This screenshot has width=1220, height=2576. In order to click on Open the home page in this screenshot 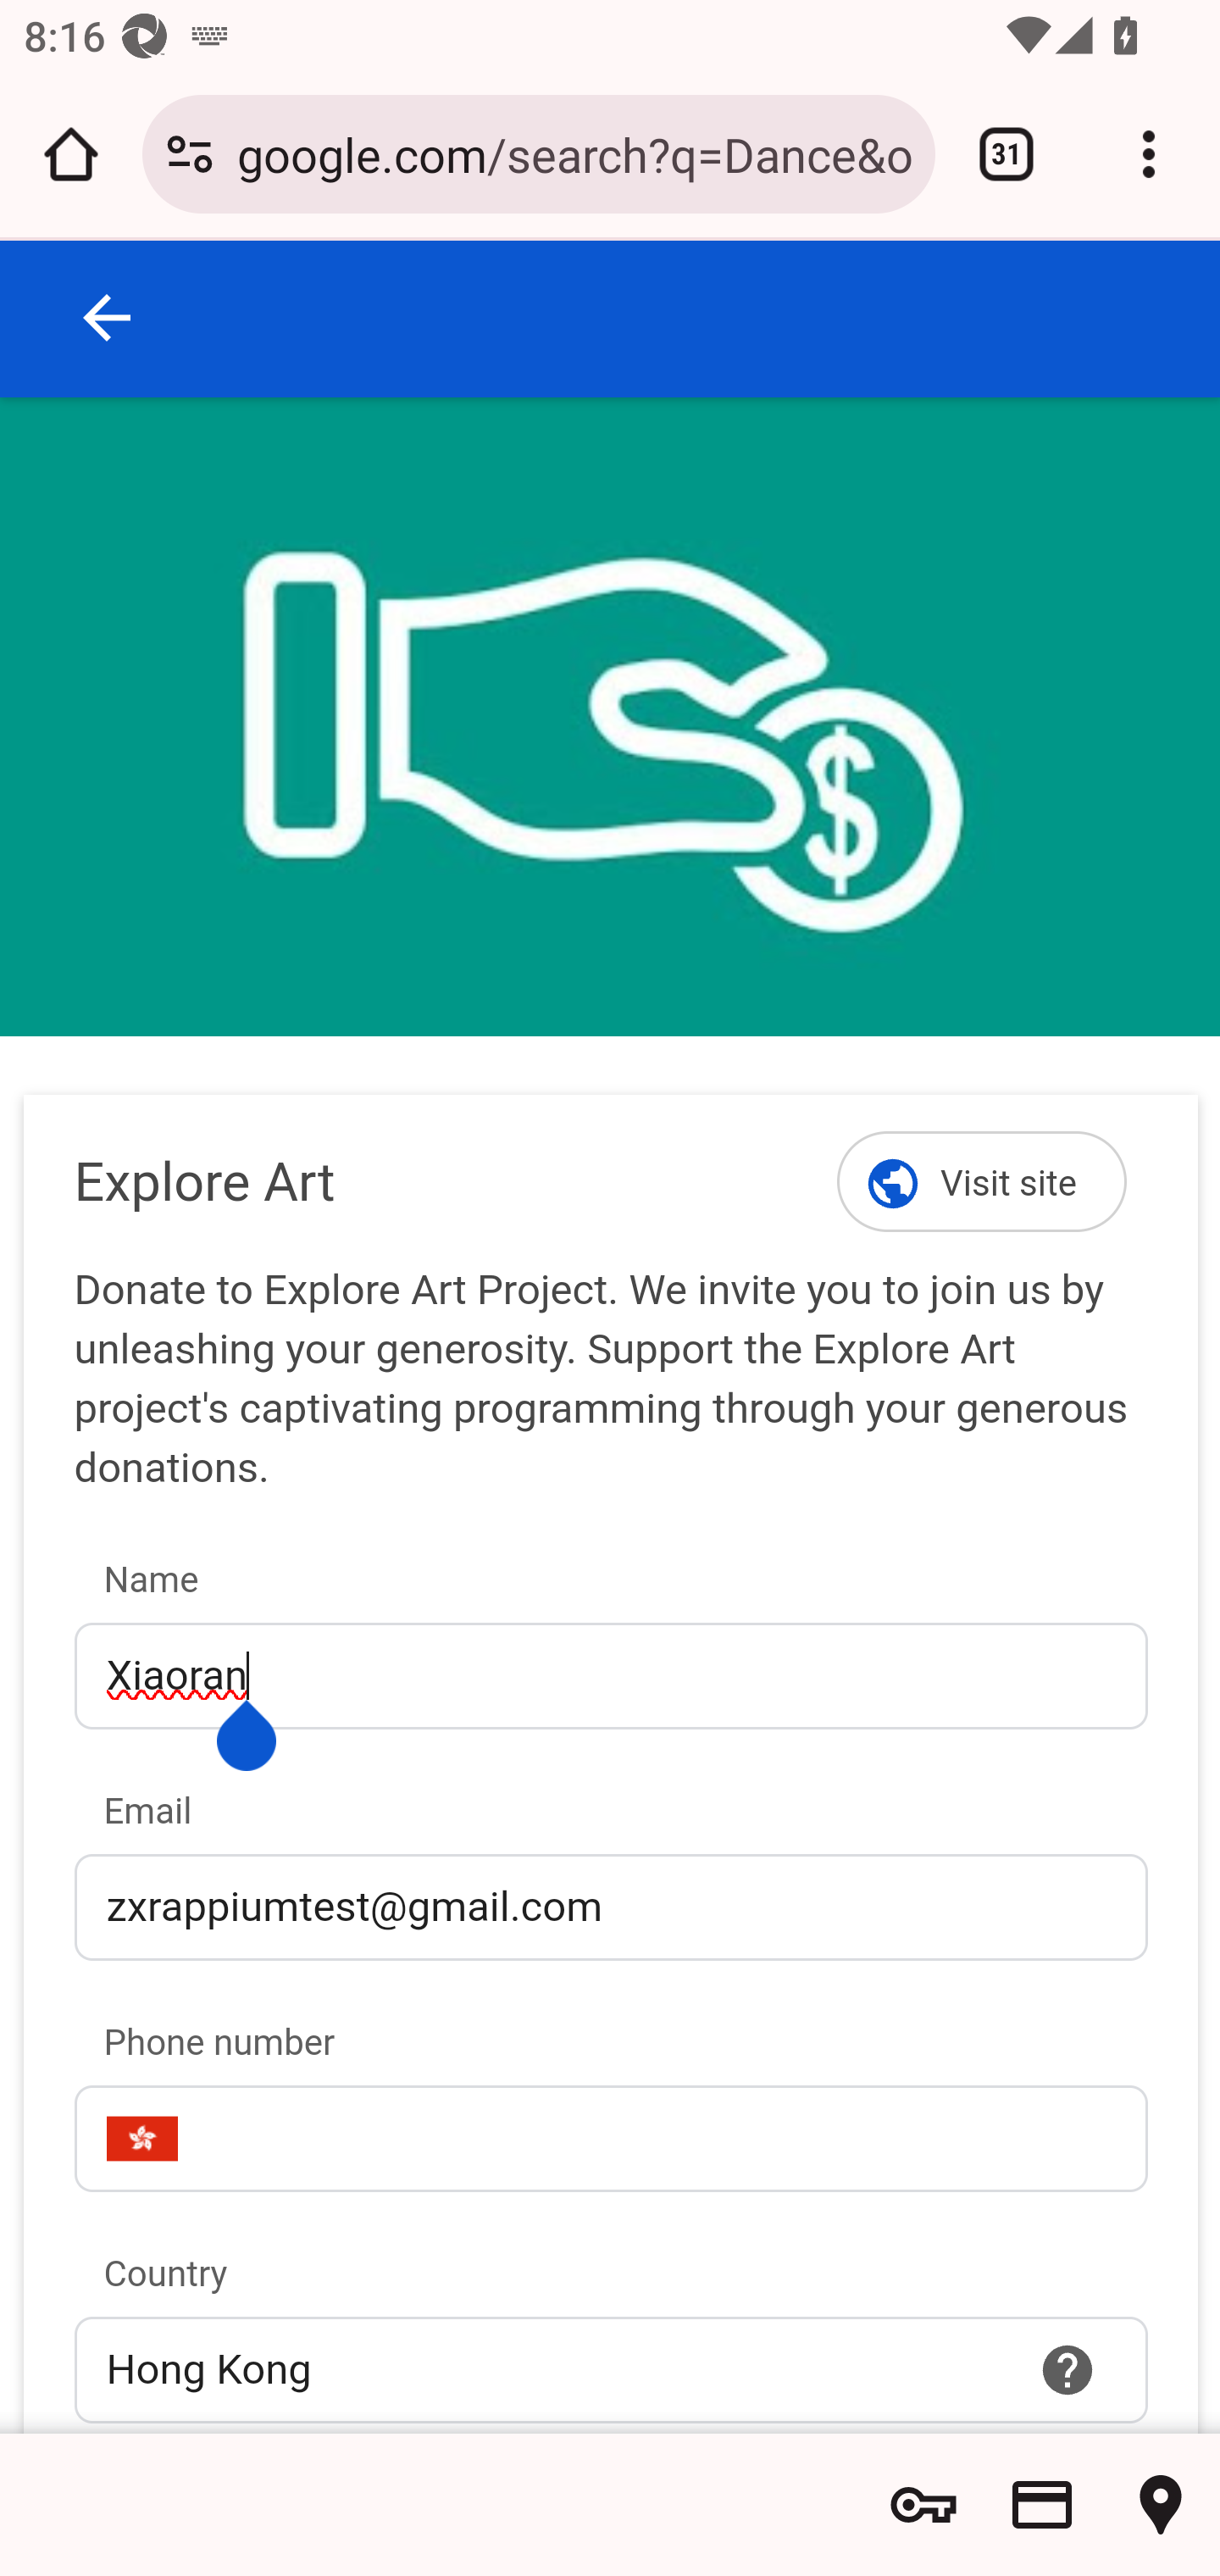, I will do `click(71, 154)`.